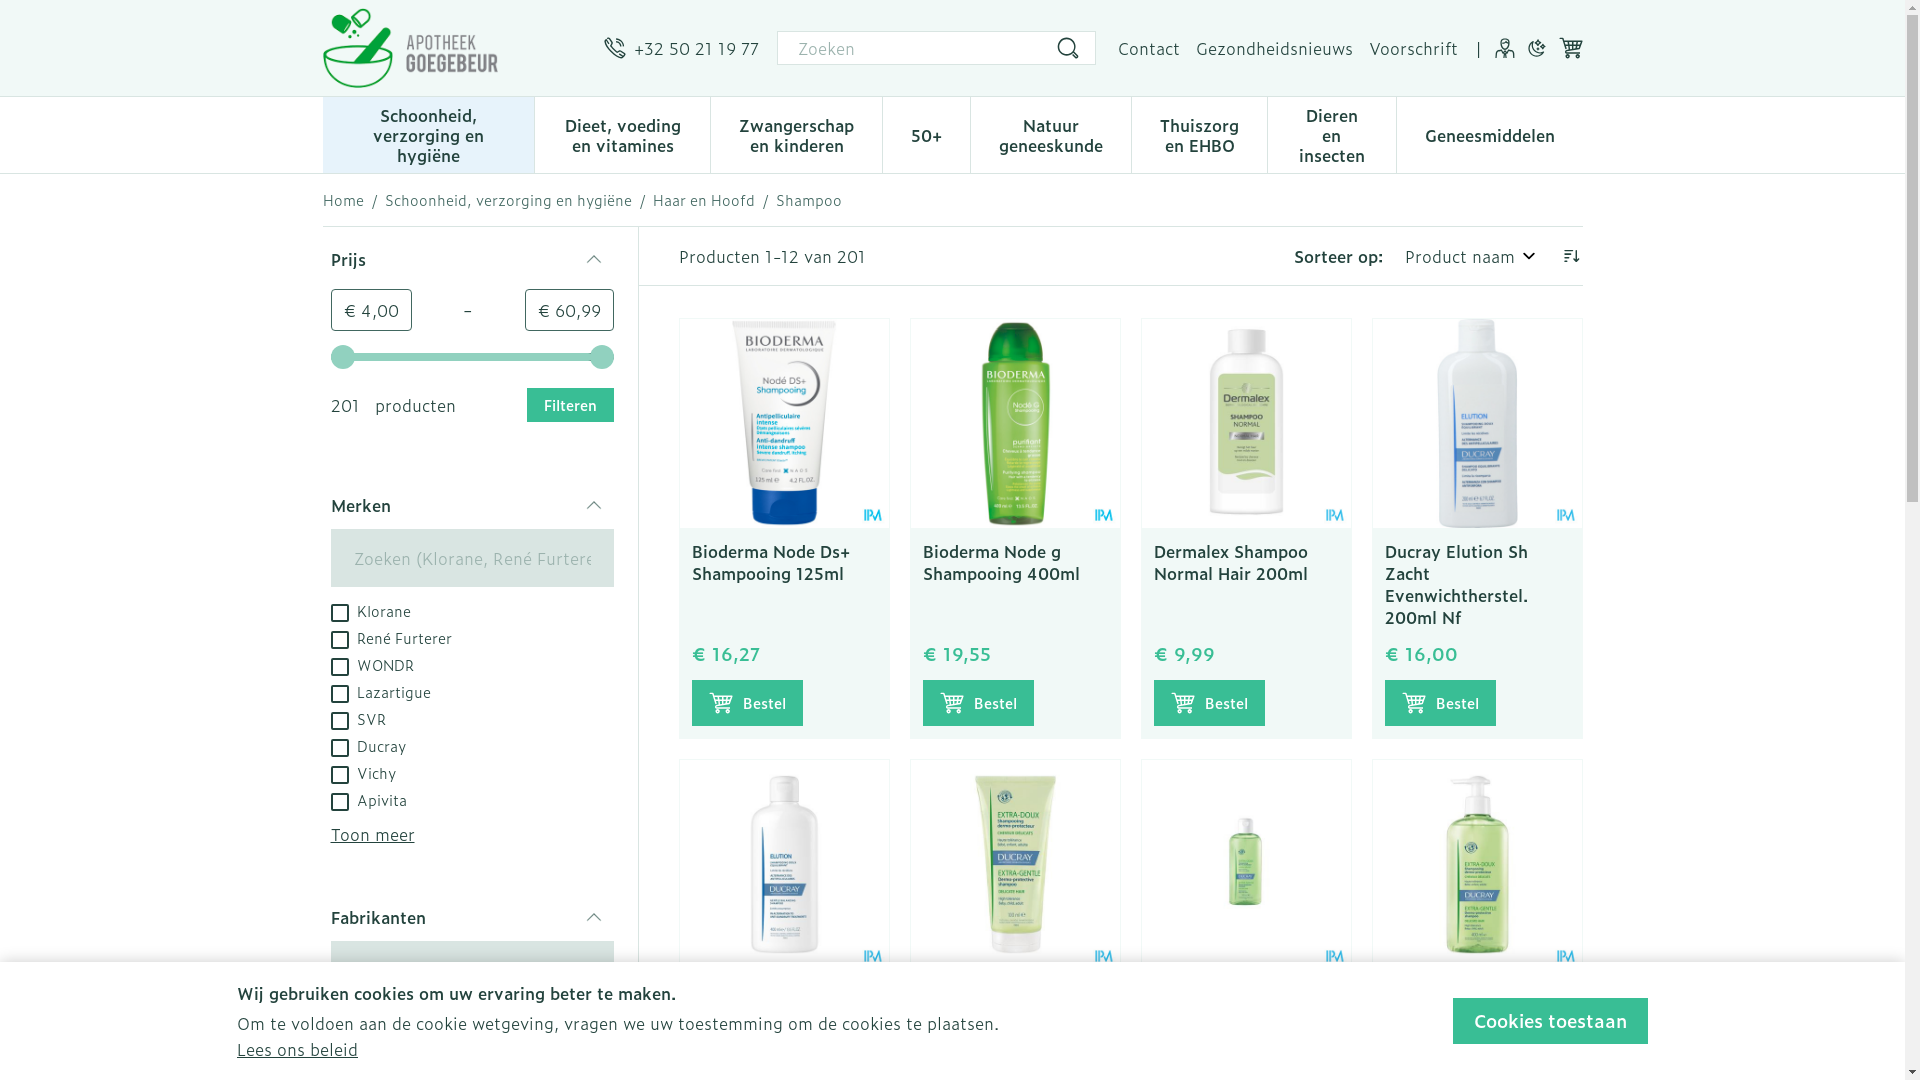  Describe the element at coordinates (926, 133) in the screenshot. I see `50+` at that location.